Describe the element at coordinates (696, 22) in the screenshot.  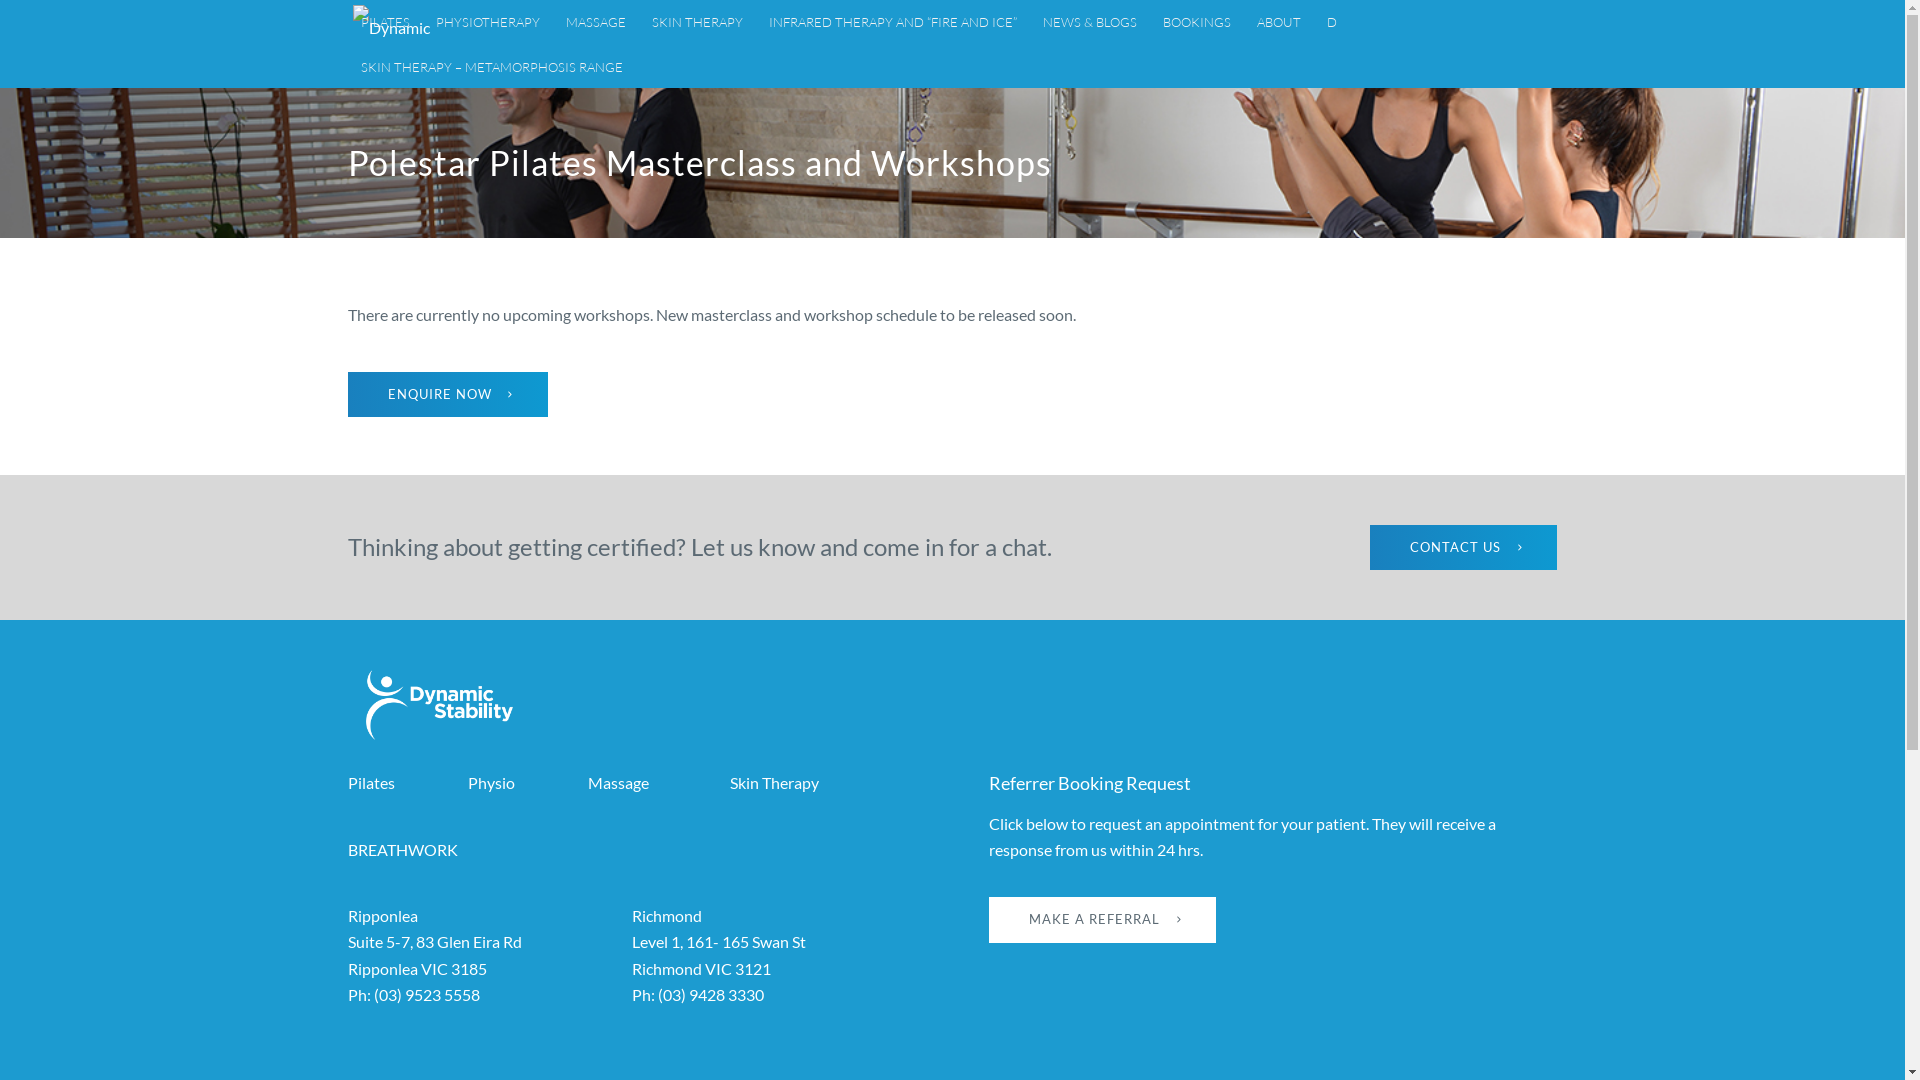
I see `SKIN THERAPY` at that location.